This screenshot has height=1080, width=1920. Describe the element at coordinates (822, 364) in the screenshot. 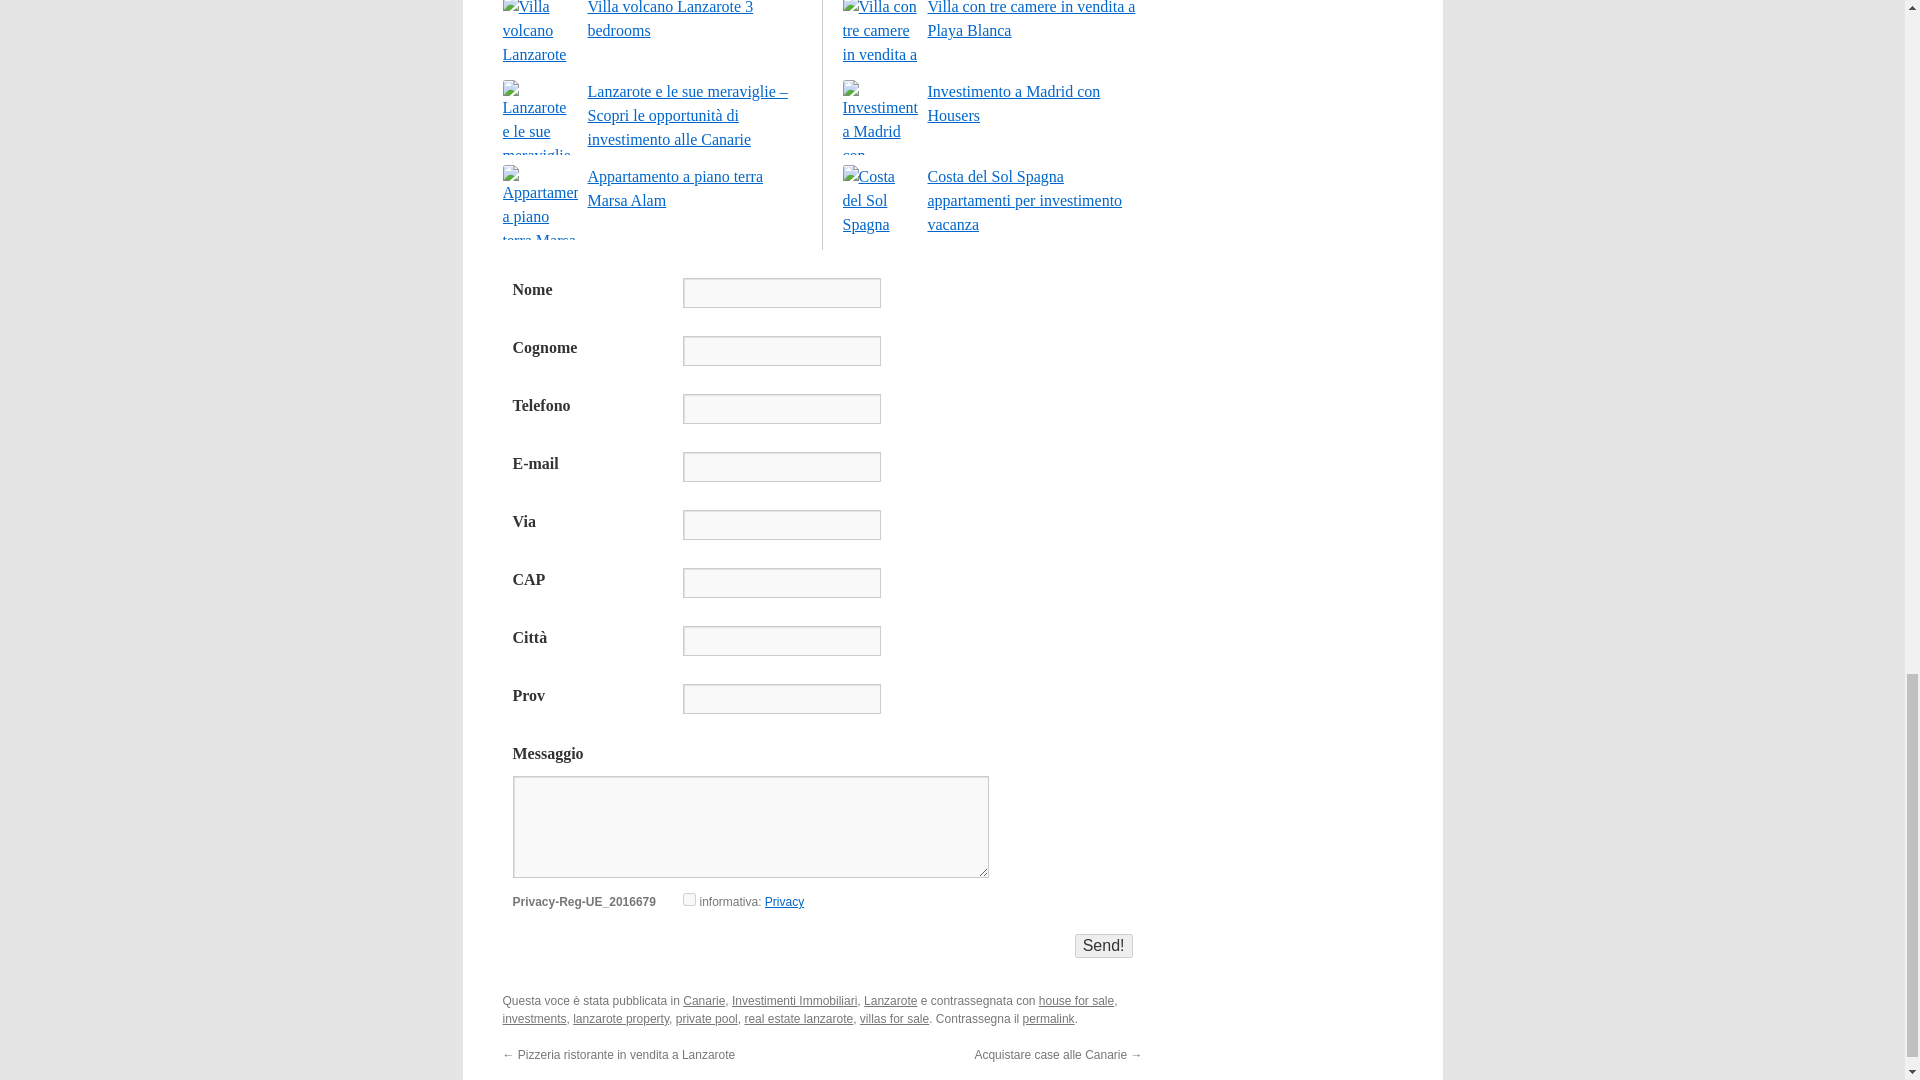

I see `Campo obbligatorio` at that location.